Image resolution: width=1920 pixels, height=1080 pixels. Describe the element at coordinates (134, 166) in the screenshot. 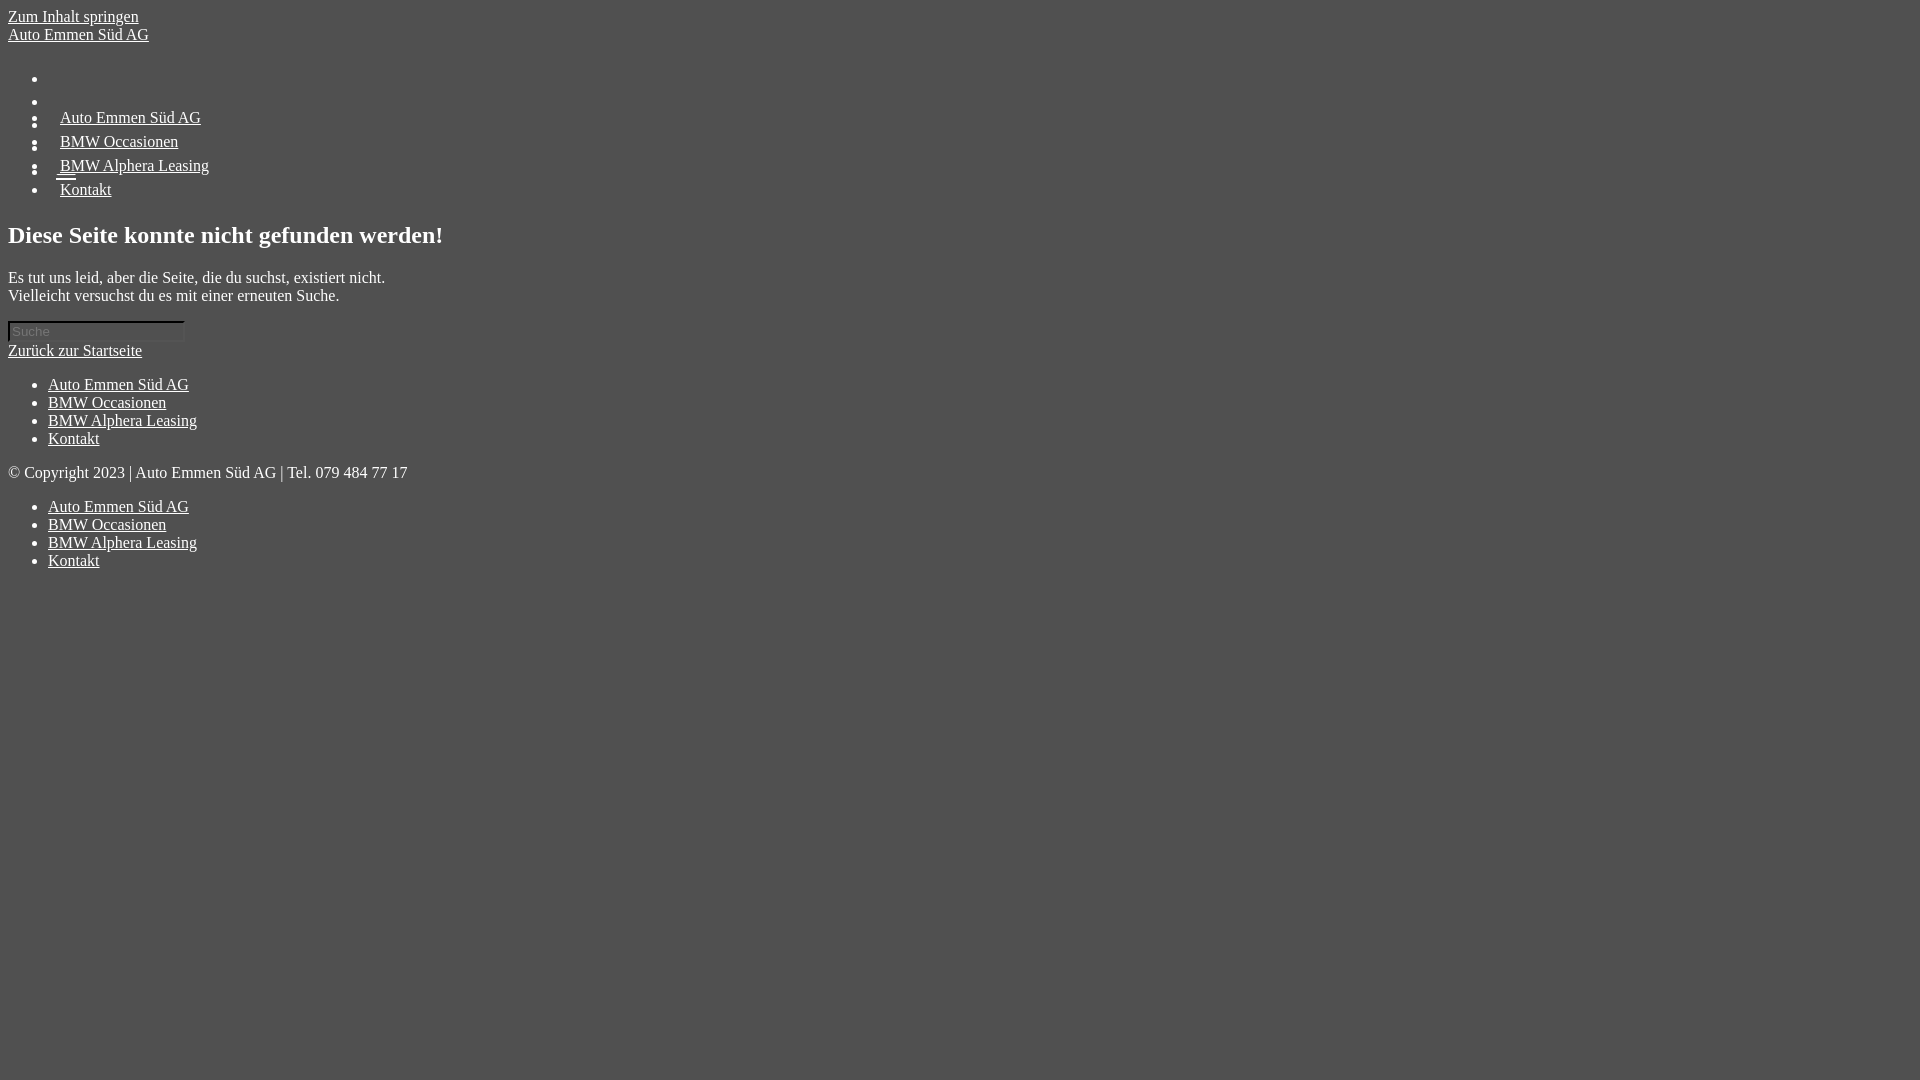

I see `BMW Alphera Leasing` at that location.